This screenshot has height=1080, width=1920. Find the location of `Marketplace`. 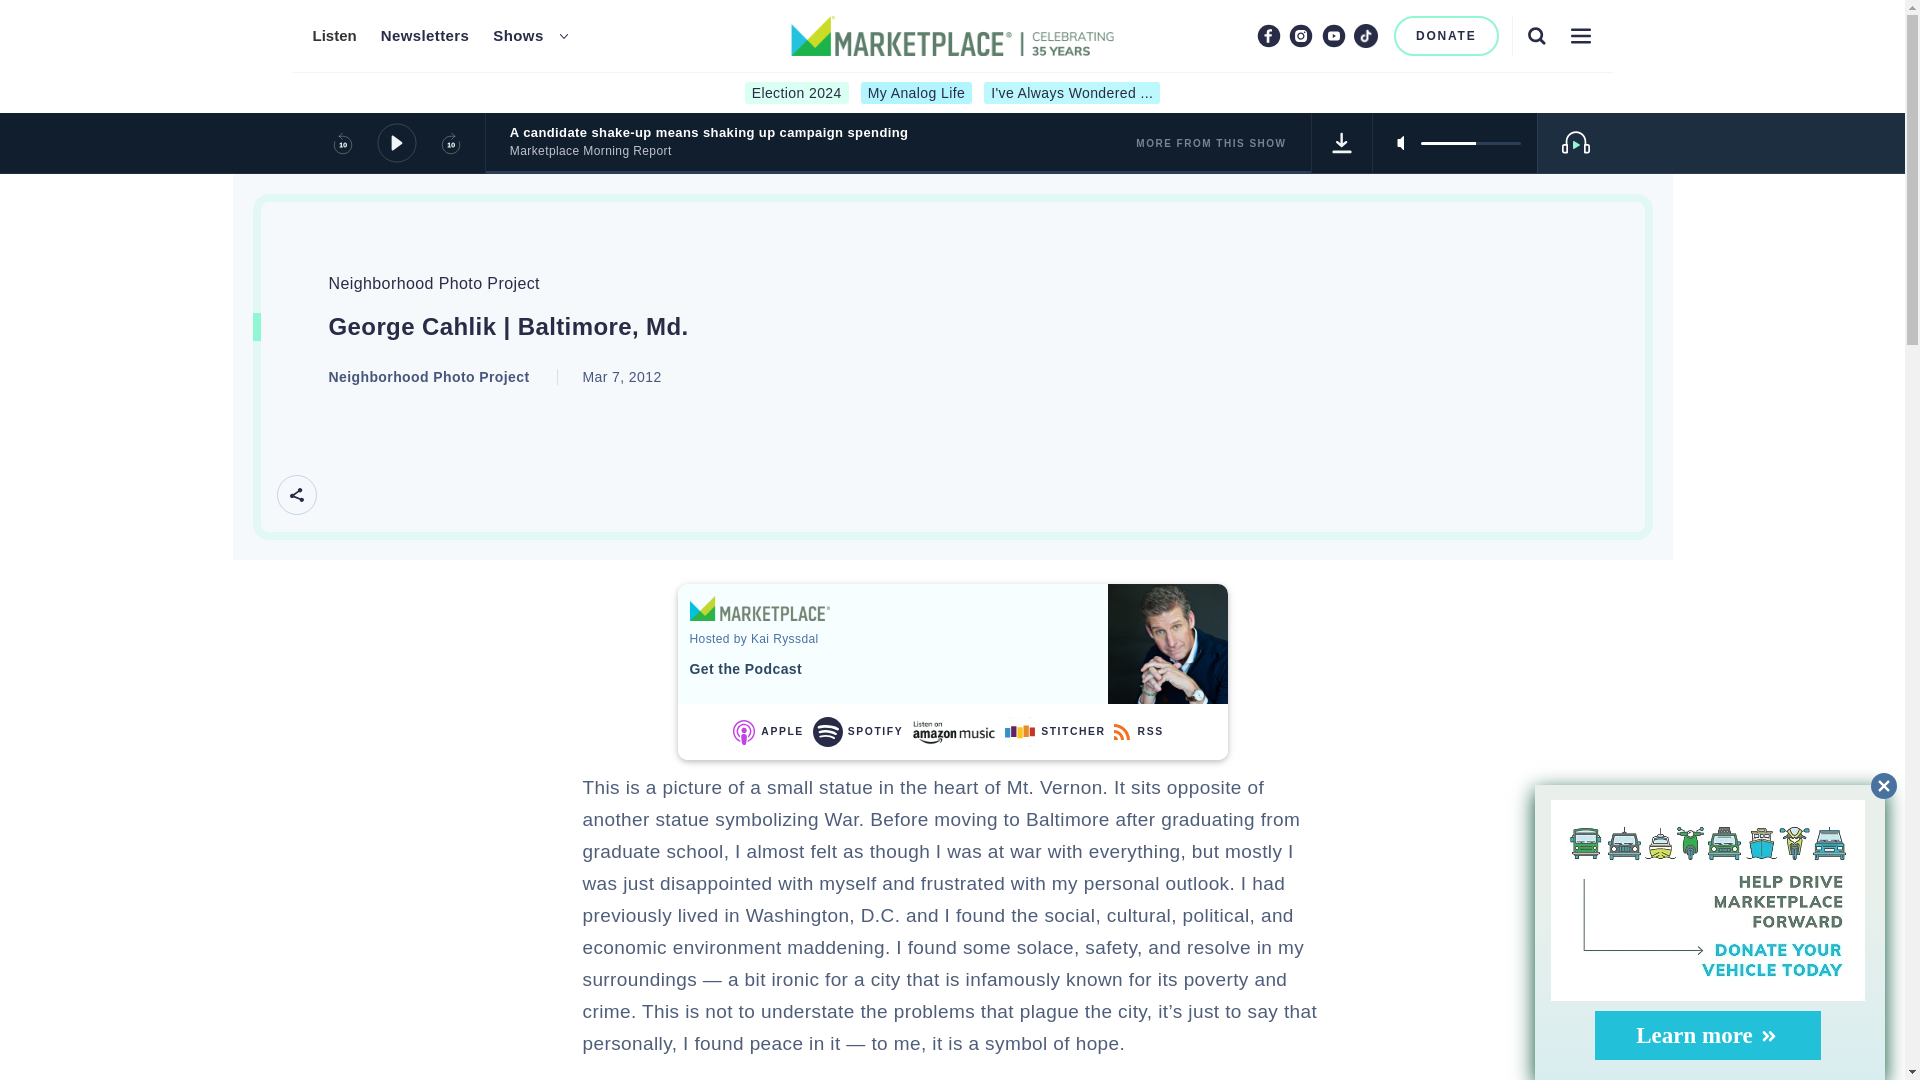

Marketplace is located at coordinates (759, 608).